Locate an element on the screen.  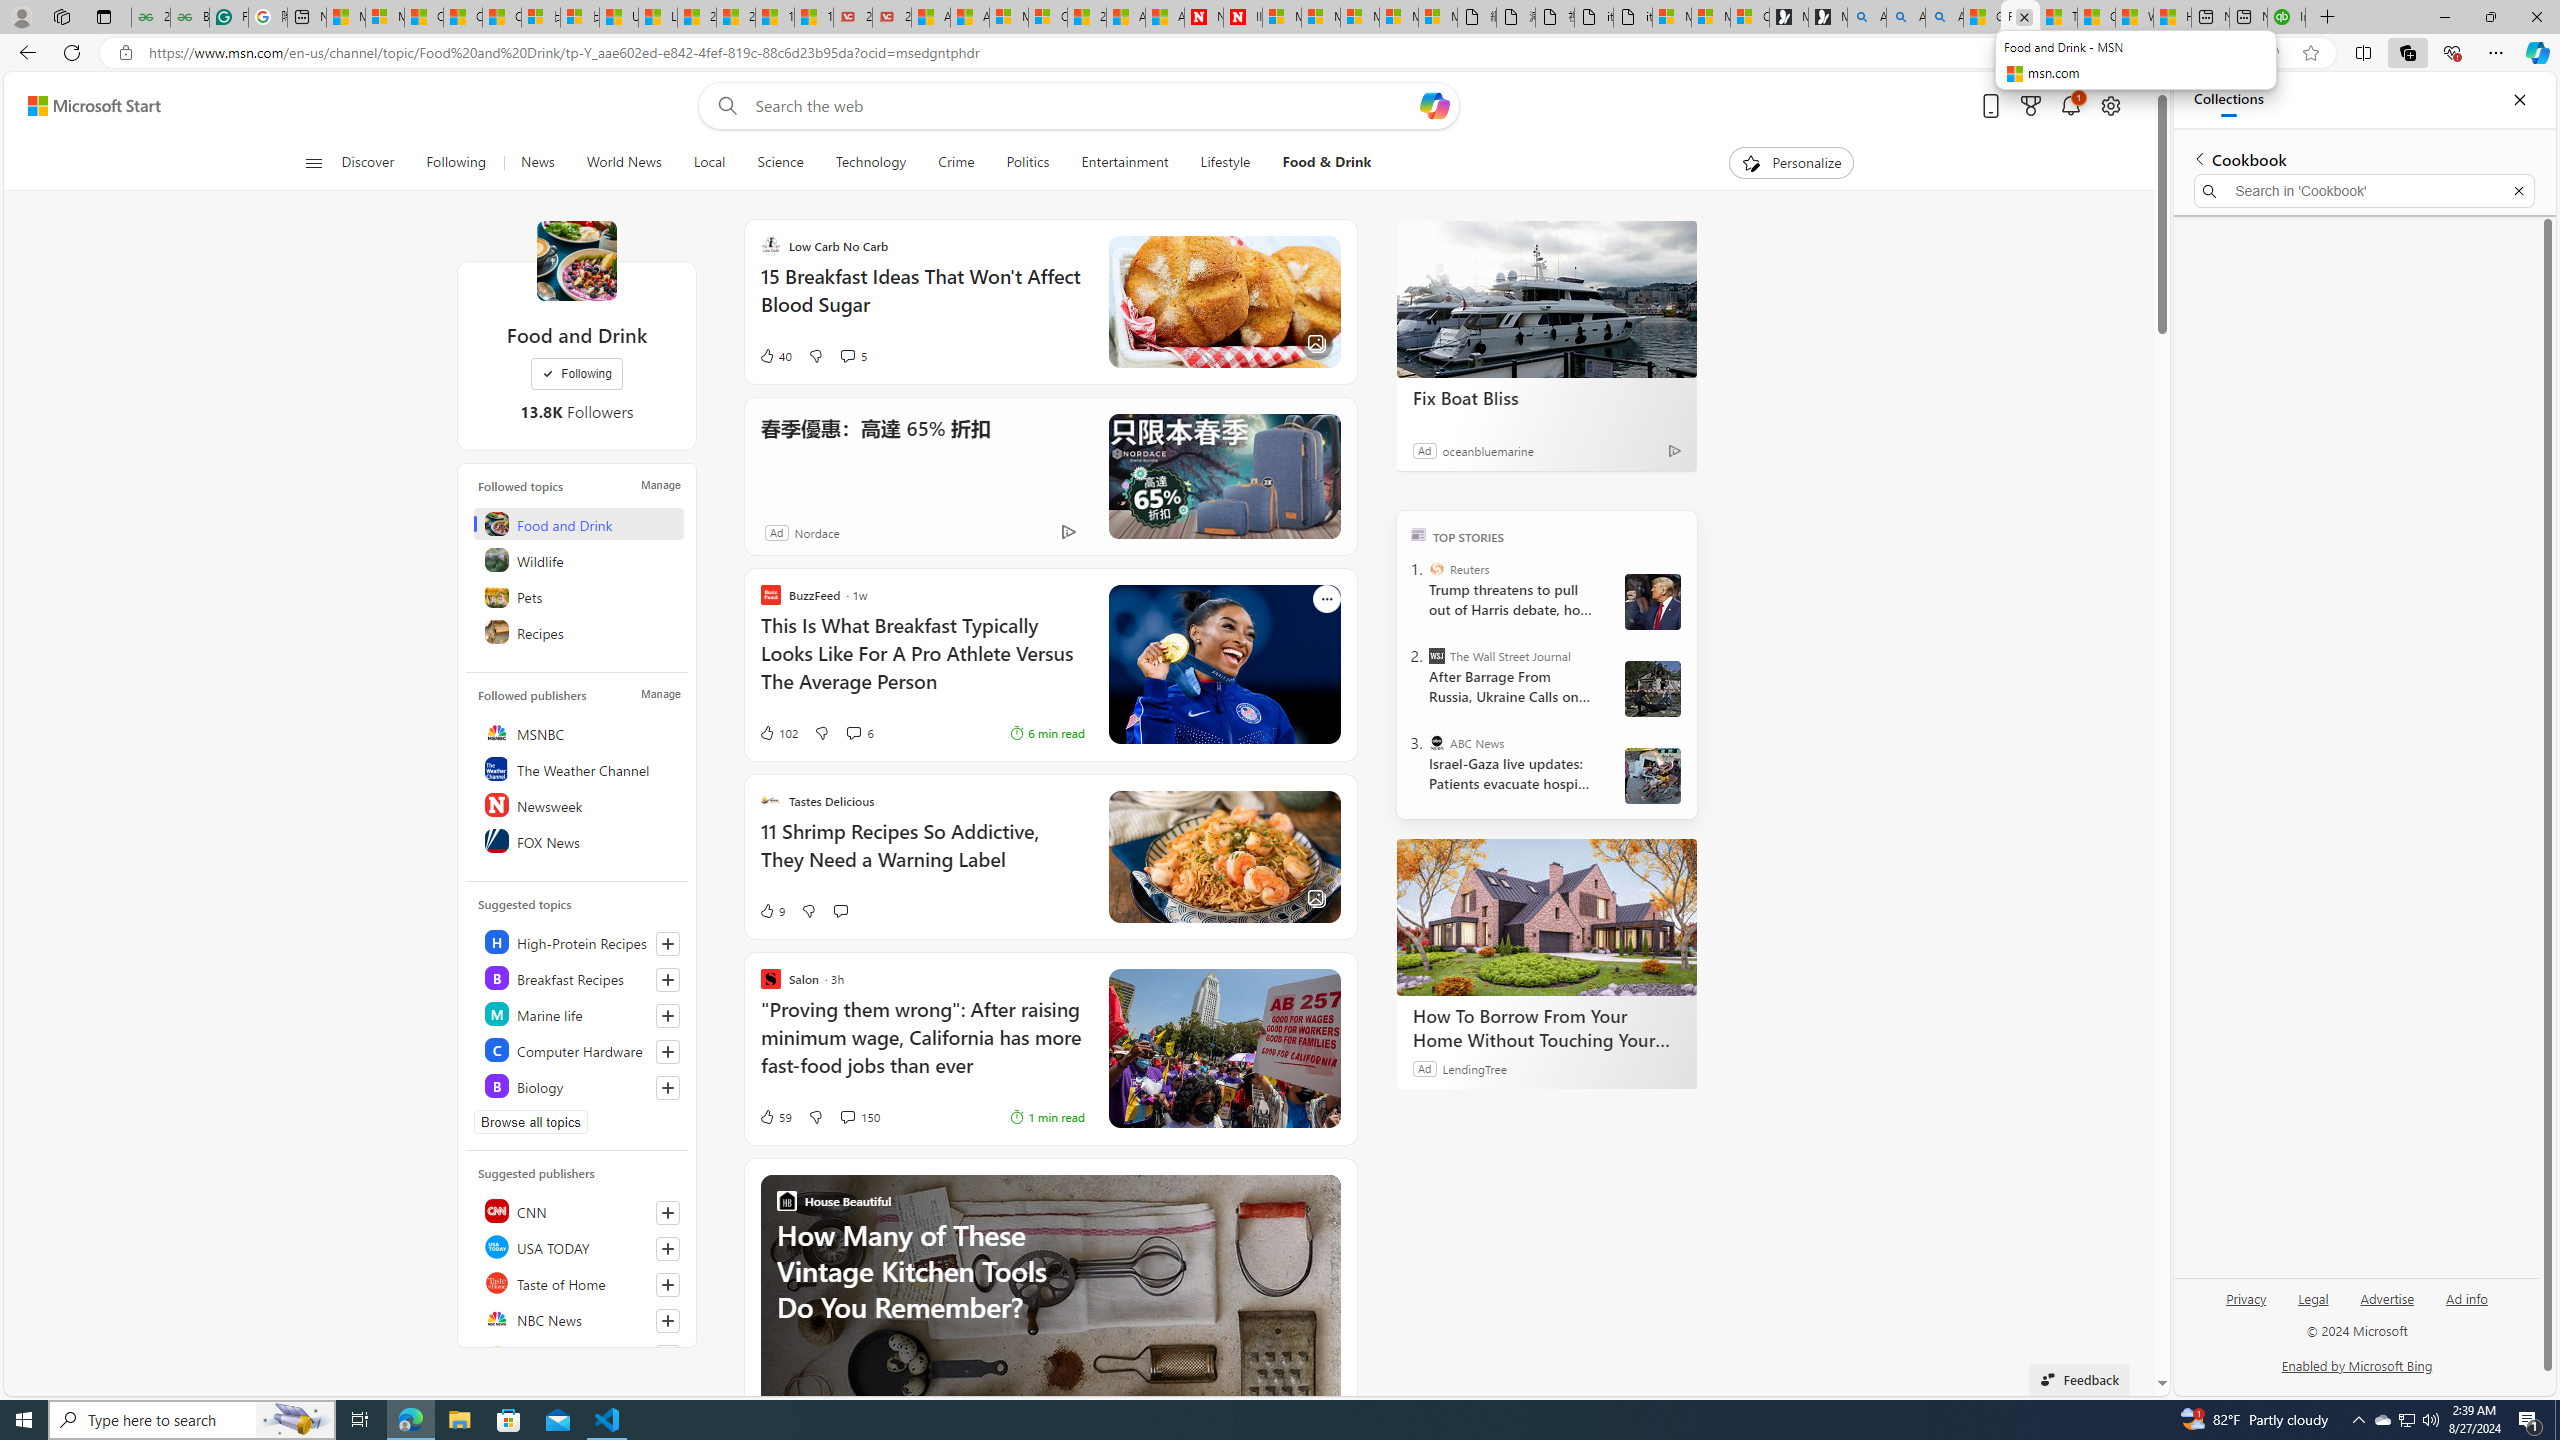
FOX News is located at coordinates (578, 840).